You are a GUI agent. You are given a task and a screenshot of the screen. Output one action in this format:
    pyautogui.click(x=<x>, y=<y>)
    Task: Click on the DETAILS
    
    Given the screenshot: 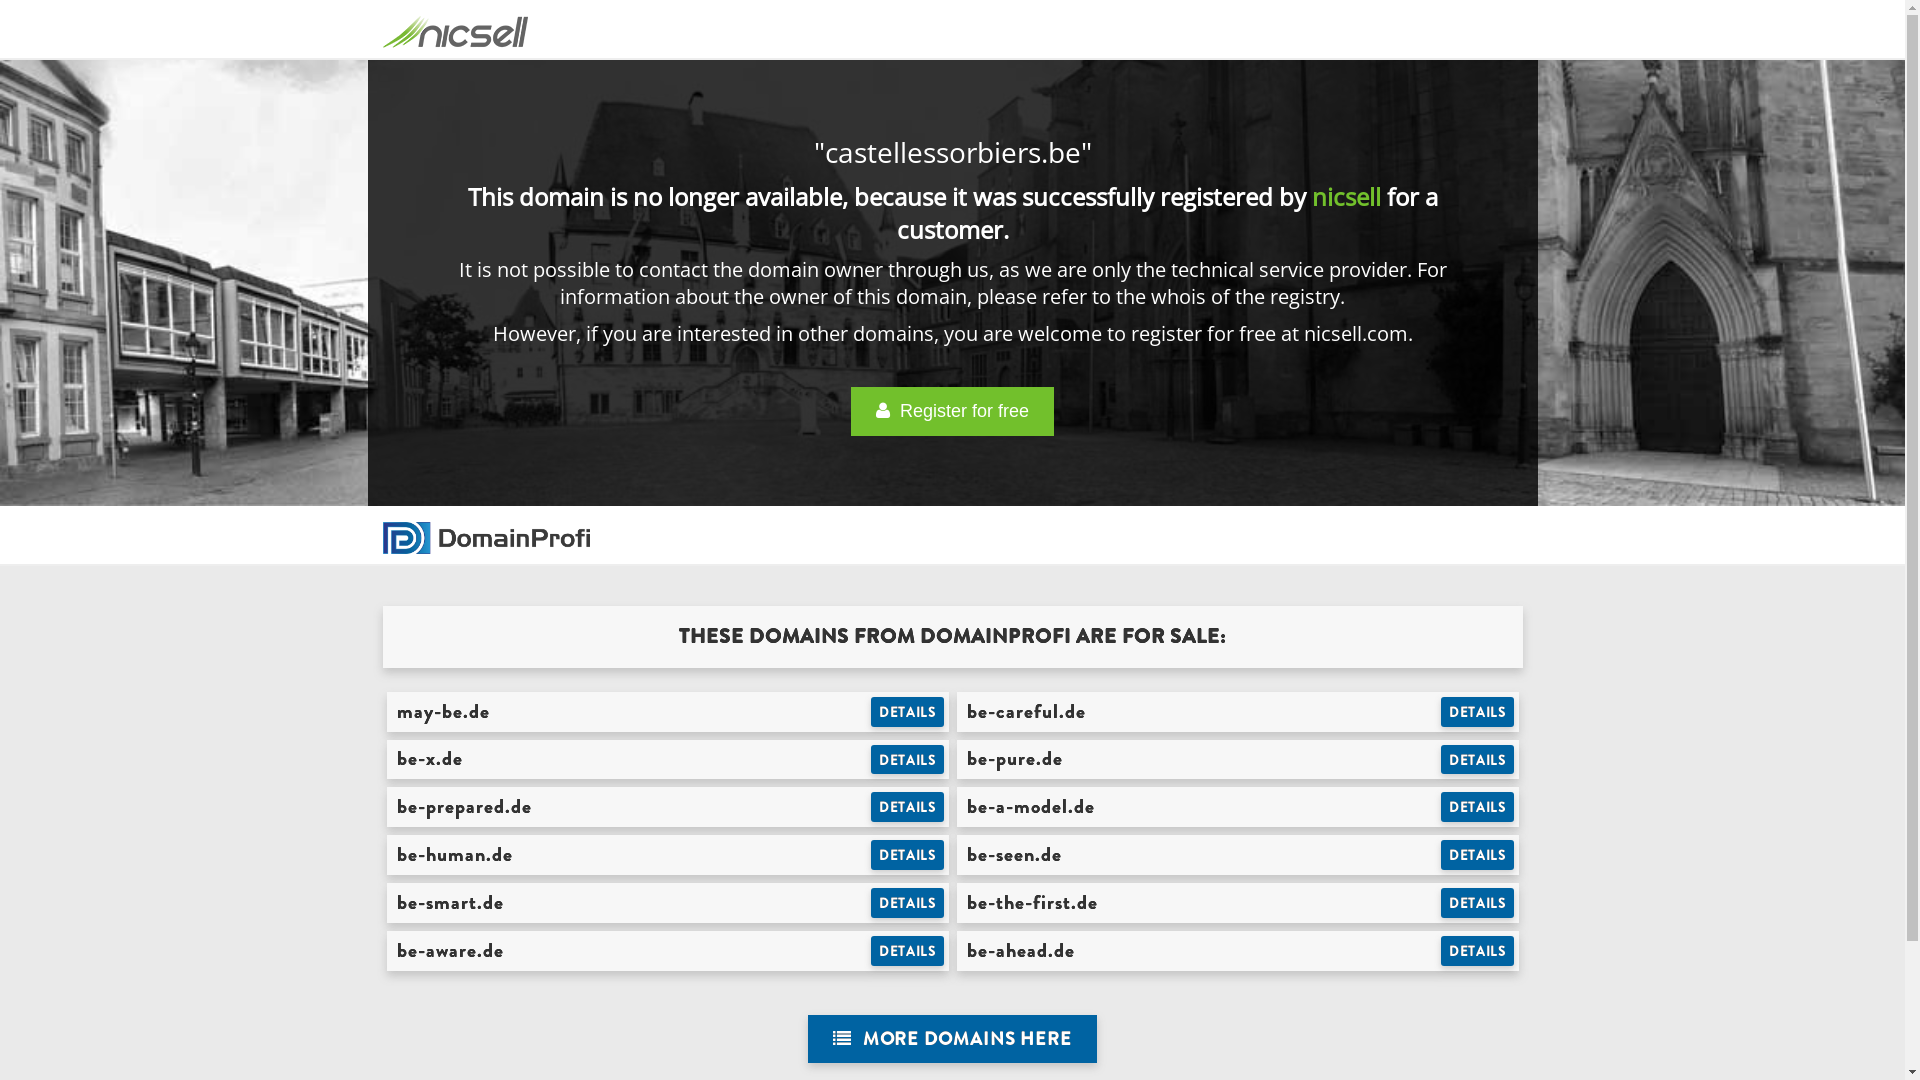 What is the action you would take?
    pyautogui.click(x=1478, y=807)
    